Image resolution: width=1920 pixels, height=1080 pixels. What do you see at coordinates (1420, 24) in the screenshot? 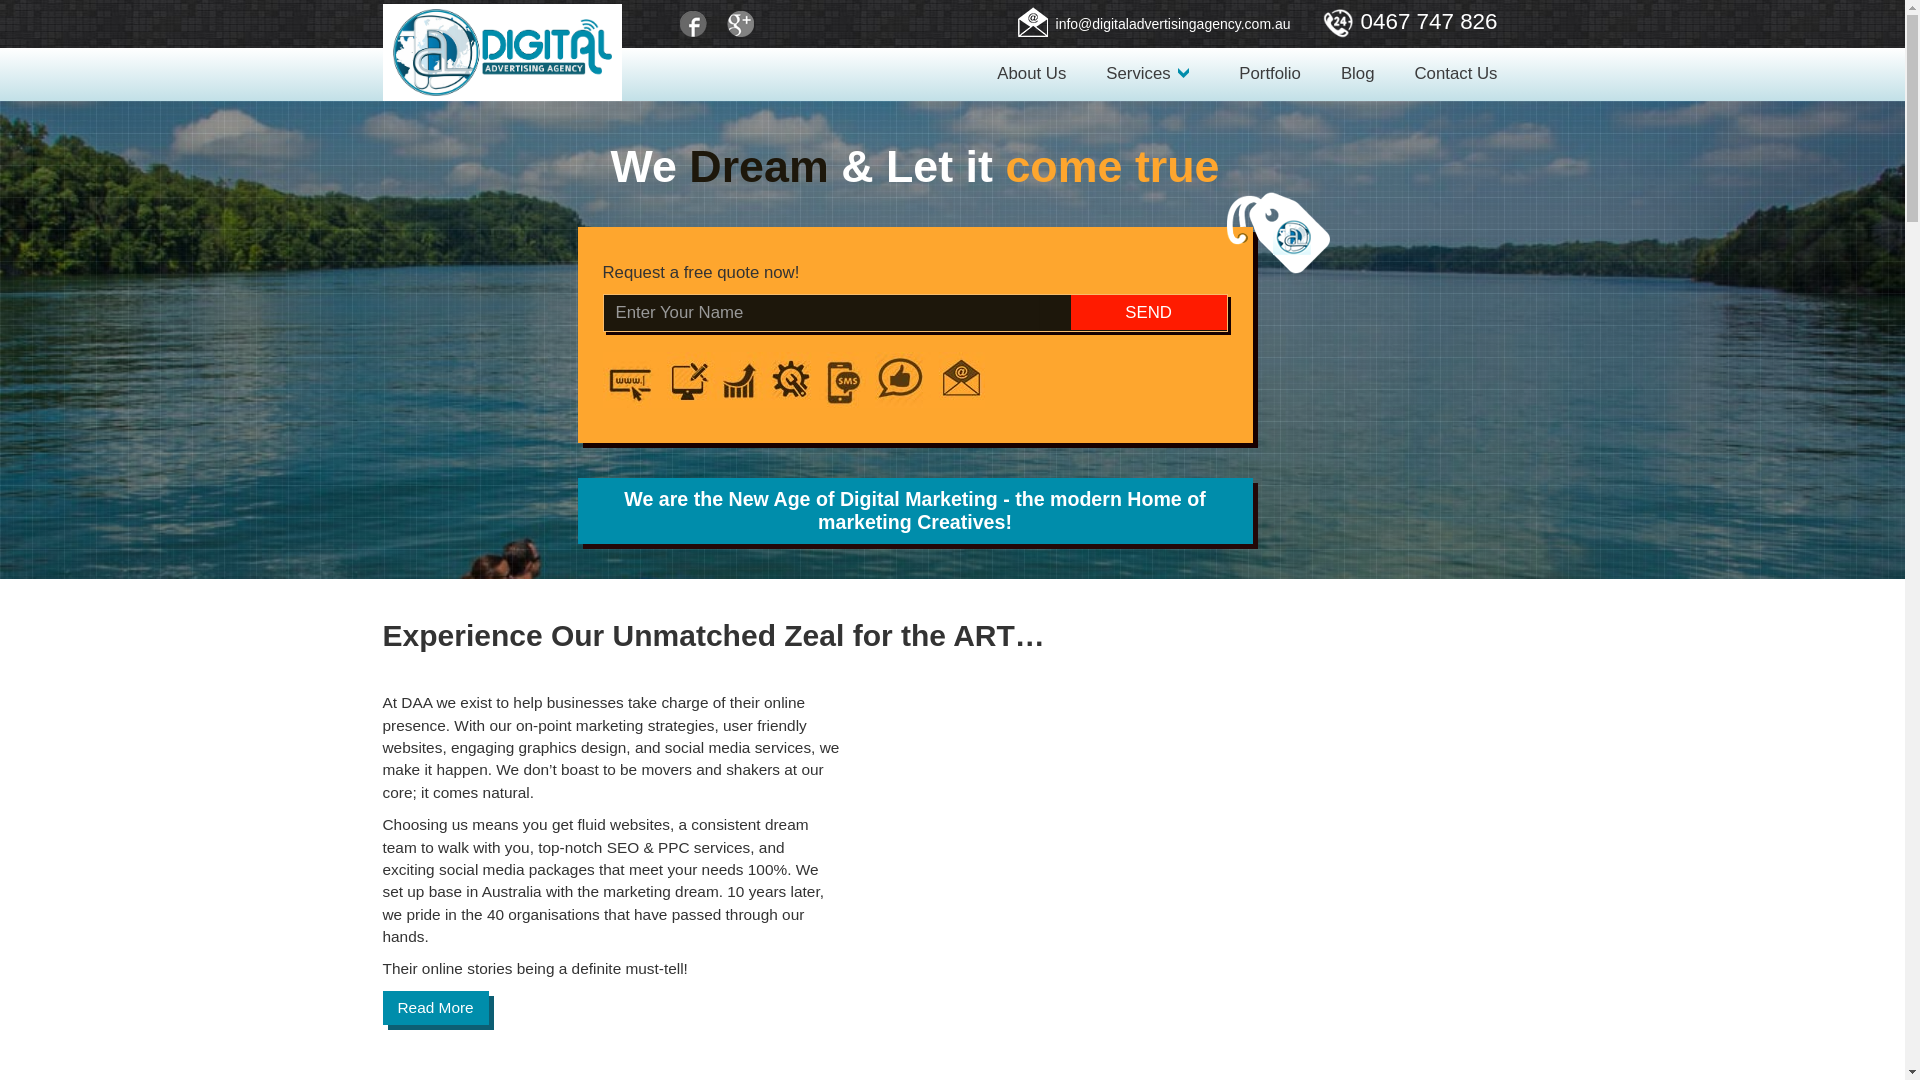
I see `0467 747 826` at bounding box center [1420, 24].